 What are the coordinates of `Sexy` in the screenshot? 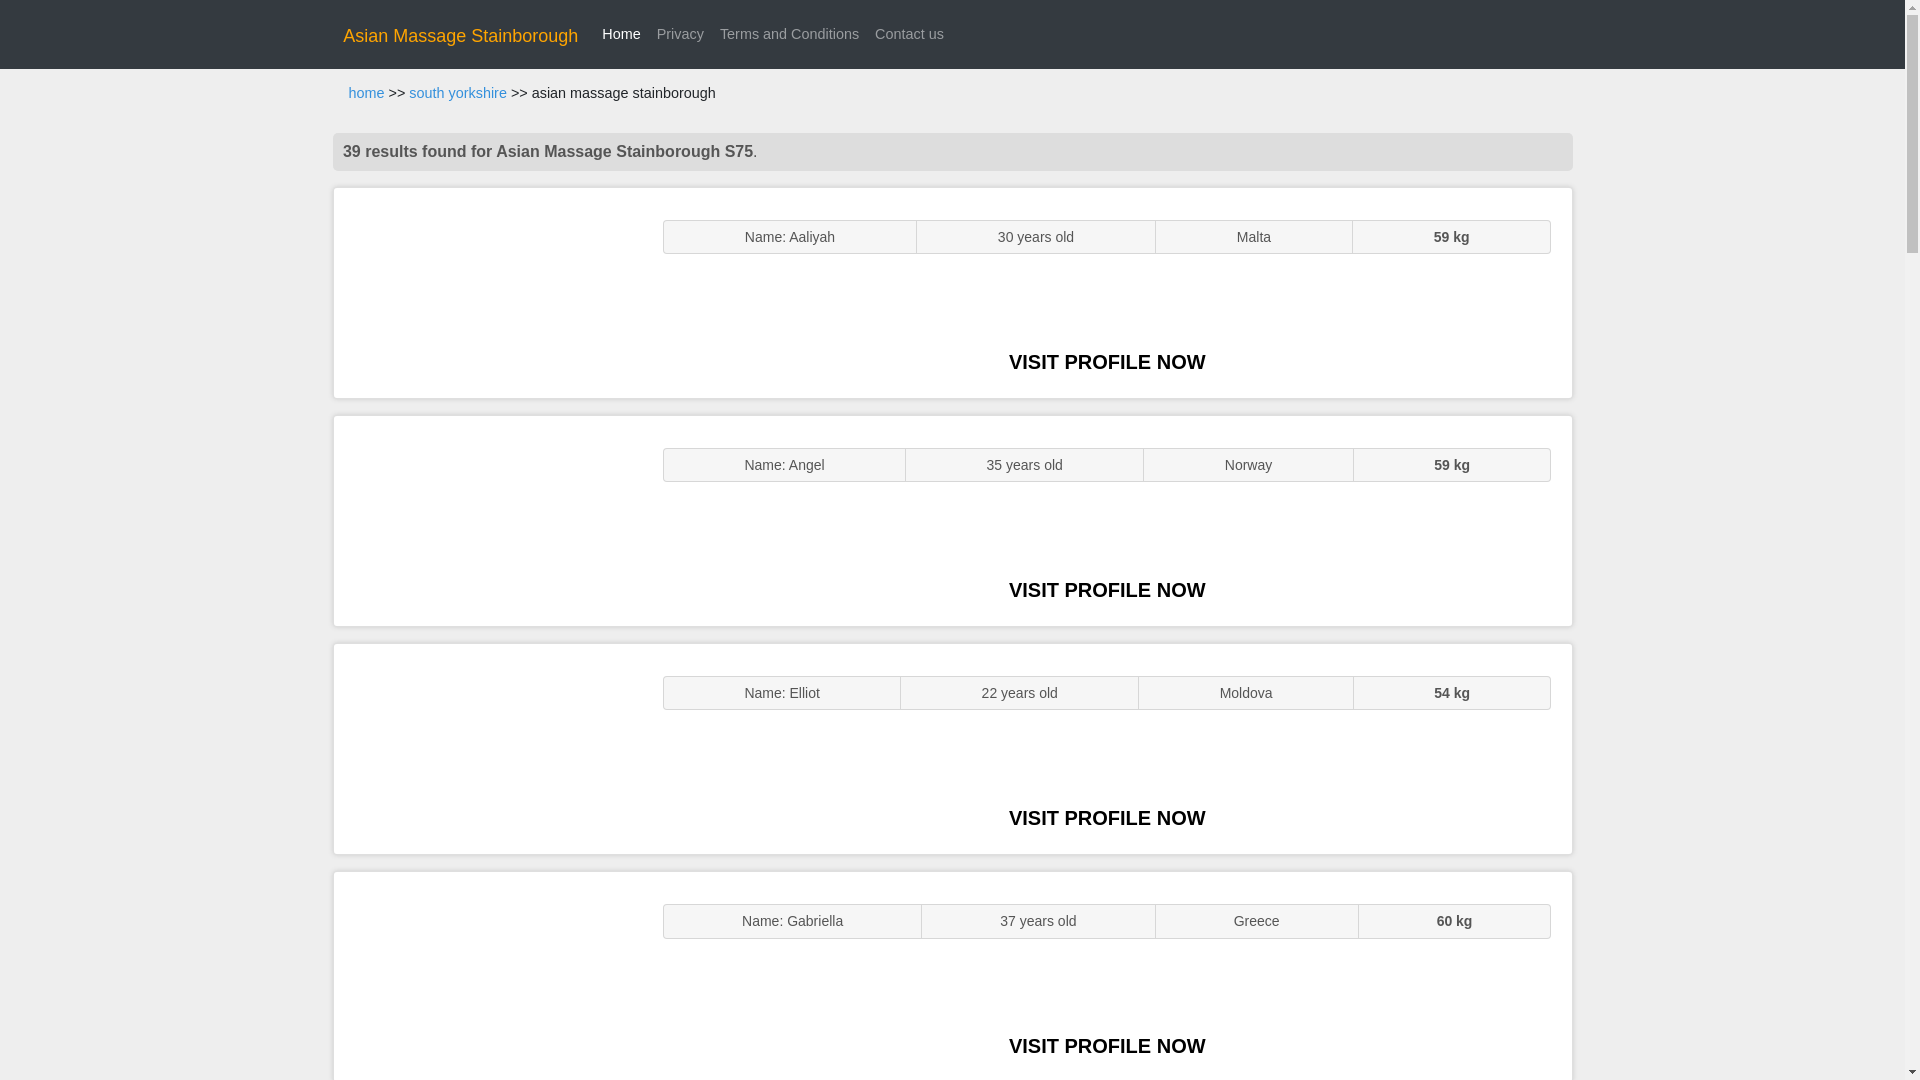 It's located at (488, 748).